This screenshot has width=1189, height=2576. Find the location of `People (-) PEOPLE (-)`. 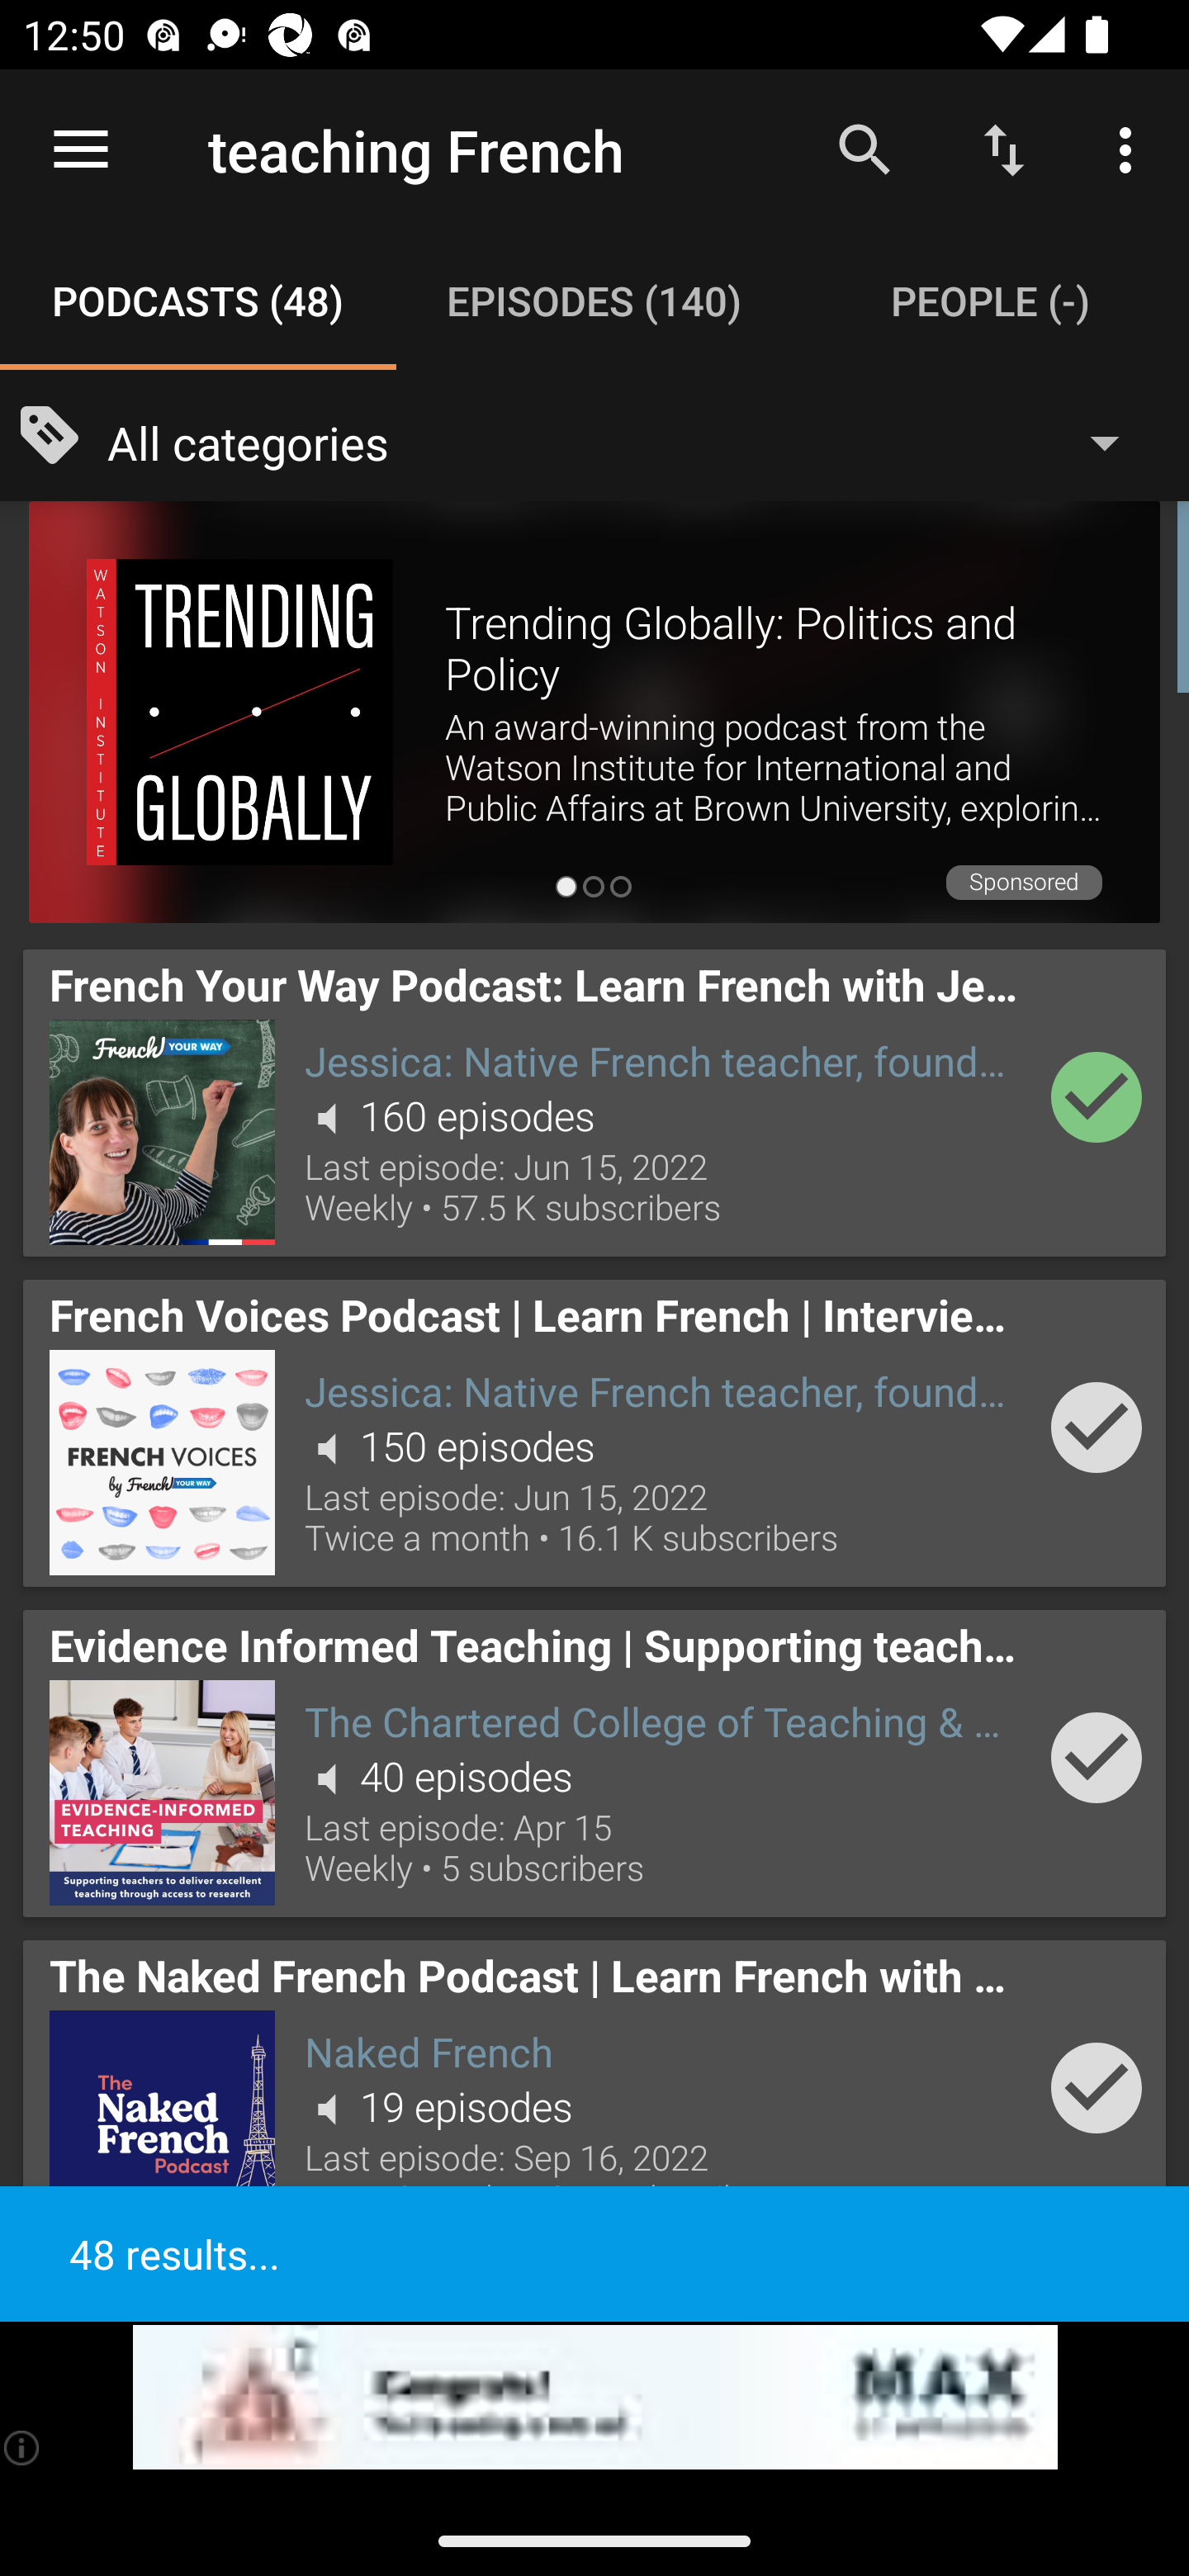

People (-) PEOPLE (-) is located at coordinates (991, 301).